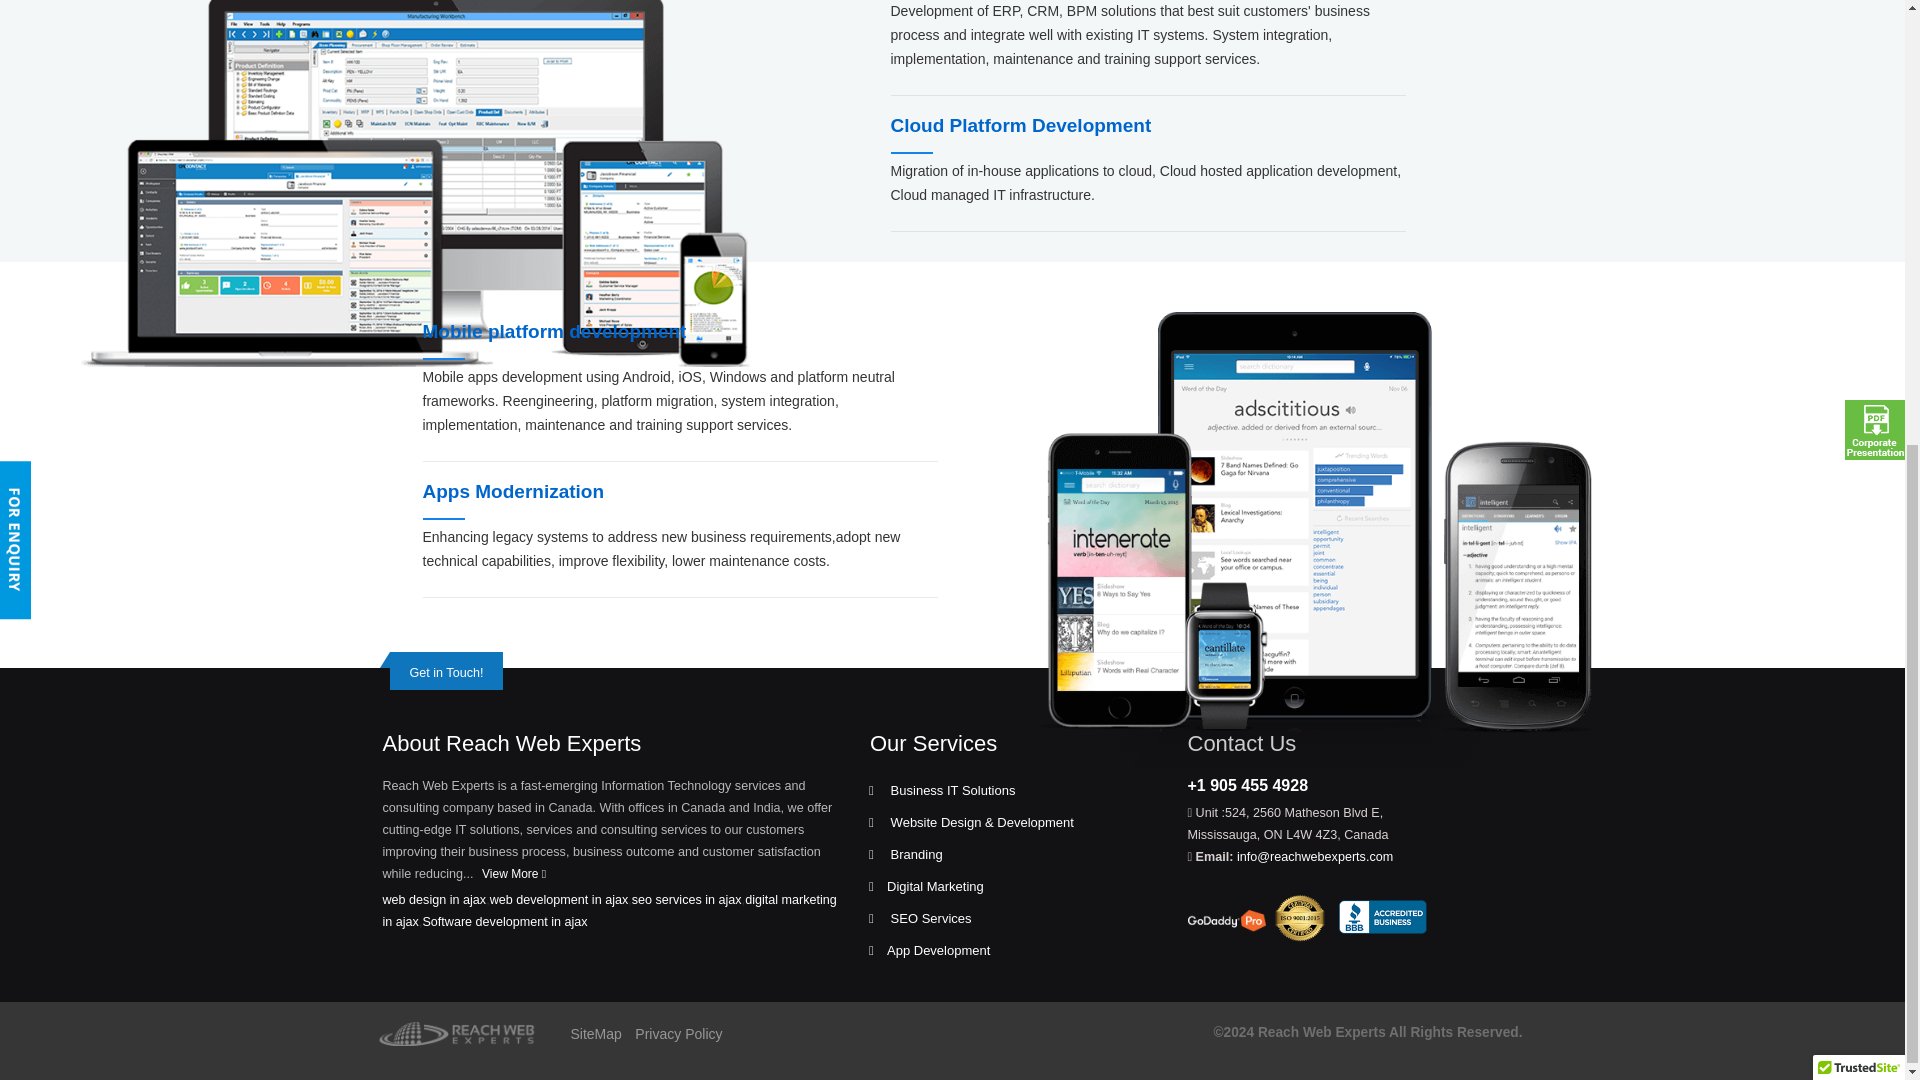 The height and width of the screenshot is (1080, 1920). Describe the element at coordinates (514, 874) in the screenshot. I see `View More` at that location.